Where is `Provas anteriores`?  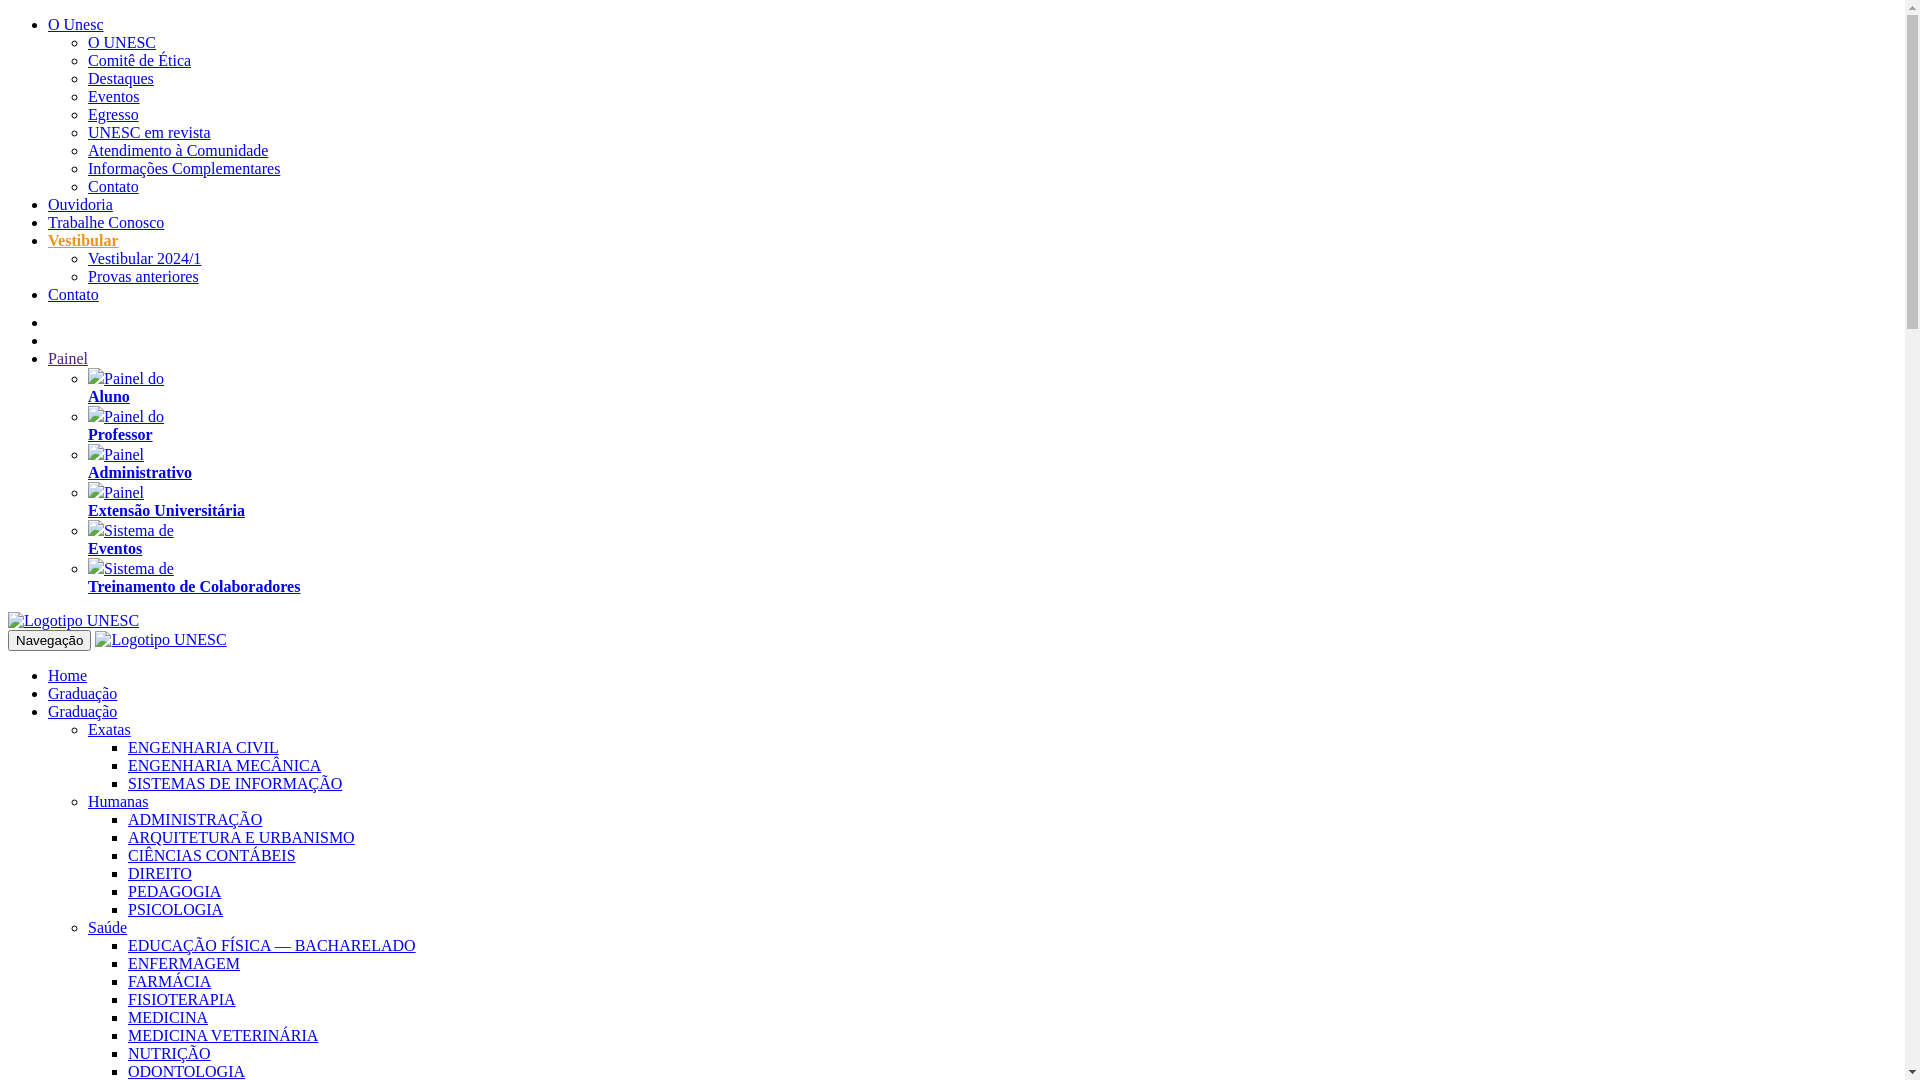
Provas anteriores is located at coordinates (144, 276).